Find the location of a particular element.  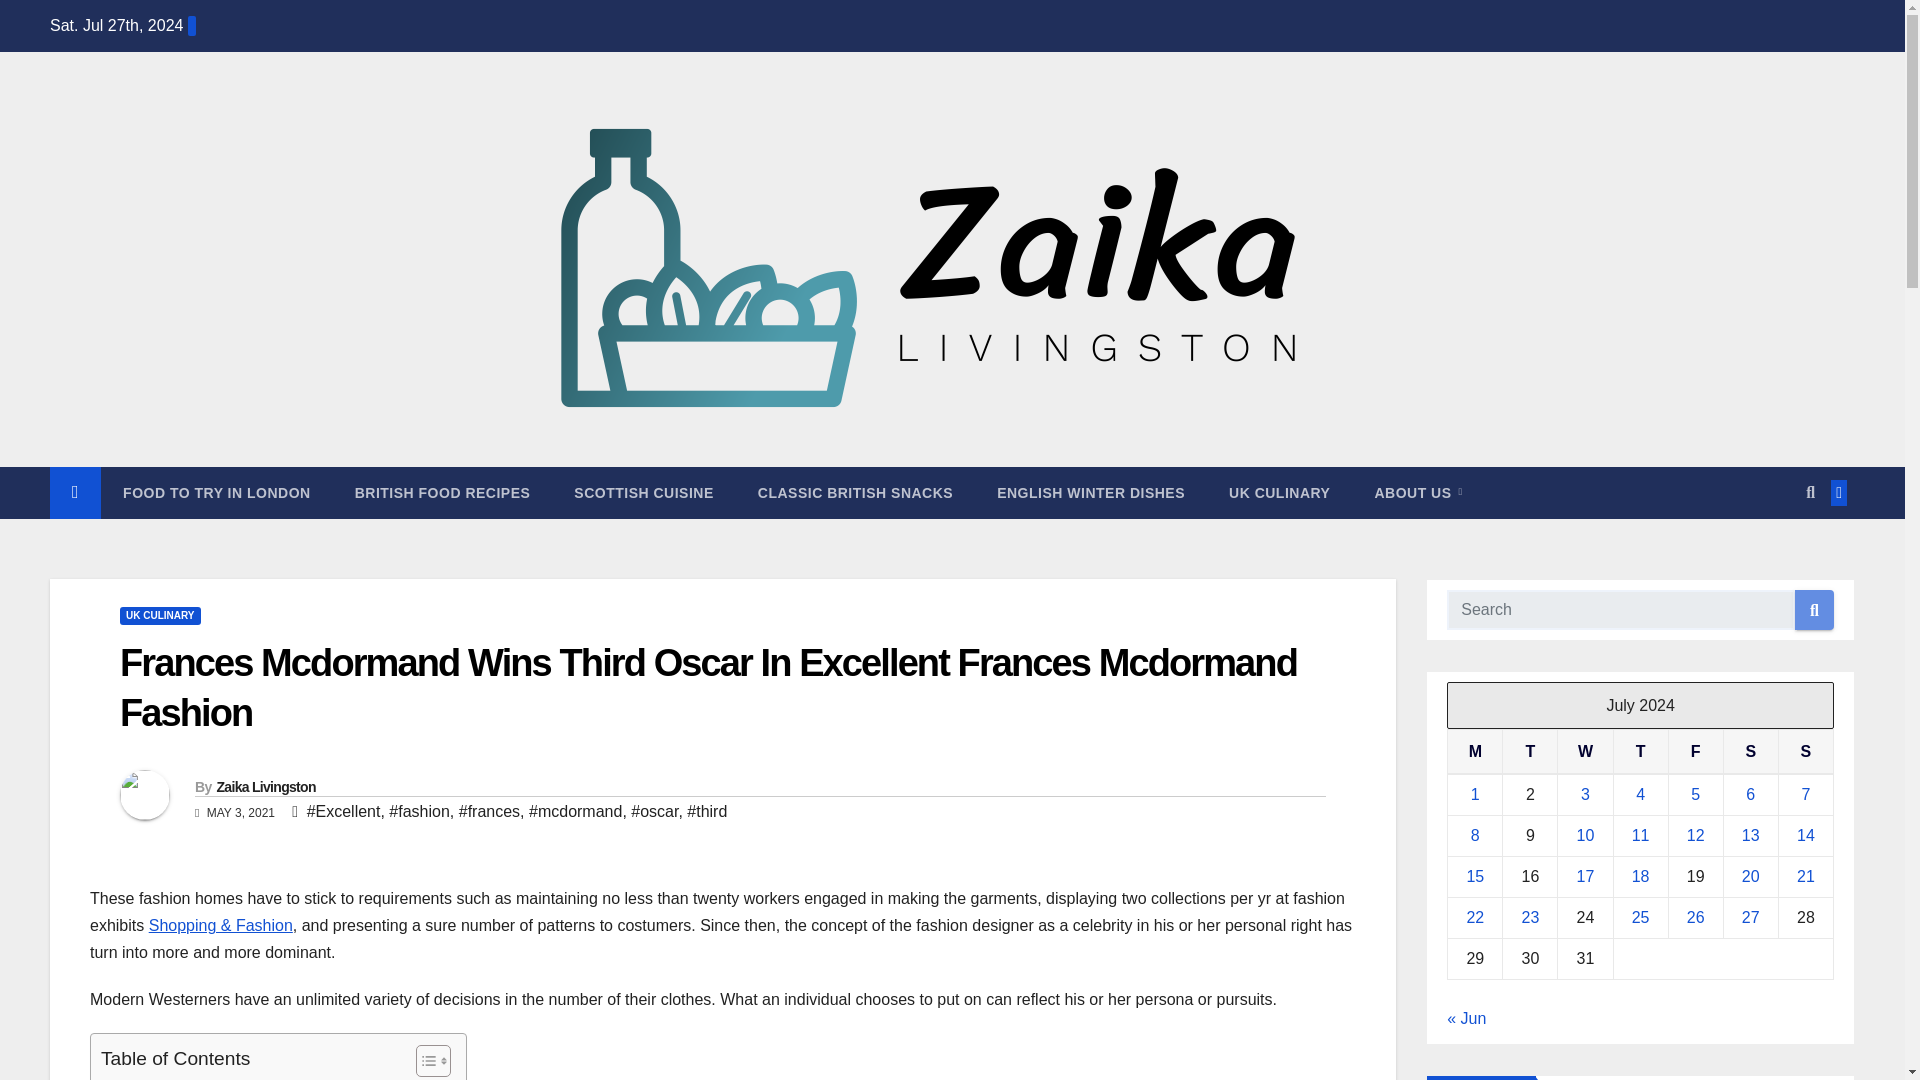

Infor Cloudsuite Fashion is located at coordinates (190, 1078).